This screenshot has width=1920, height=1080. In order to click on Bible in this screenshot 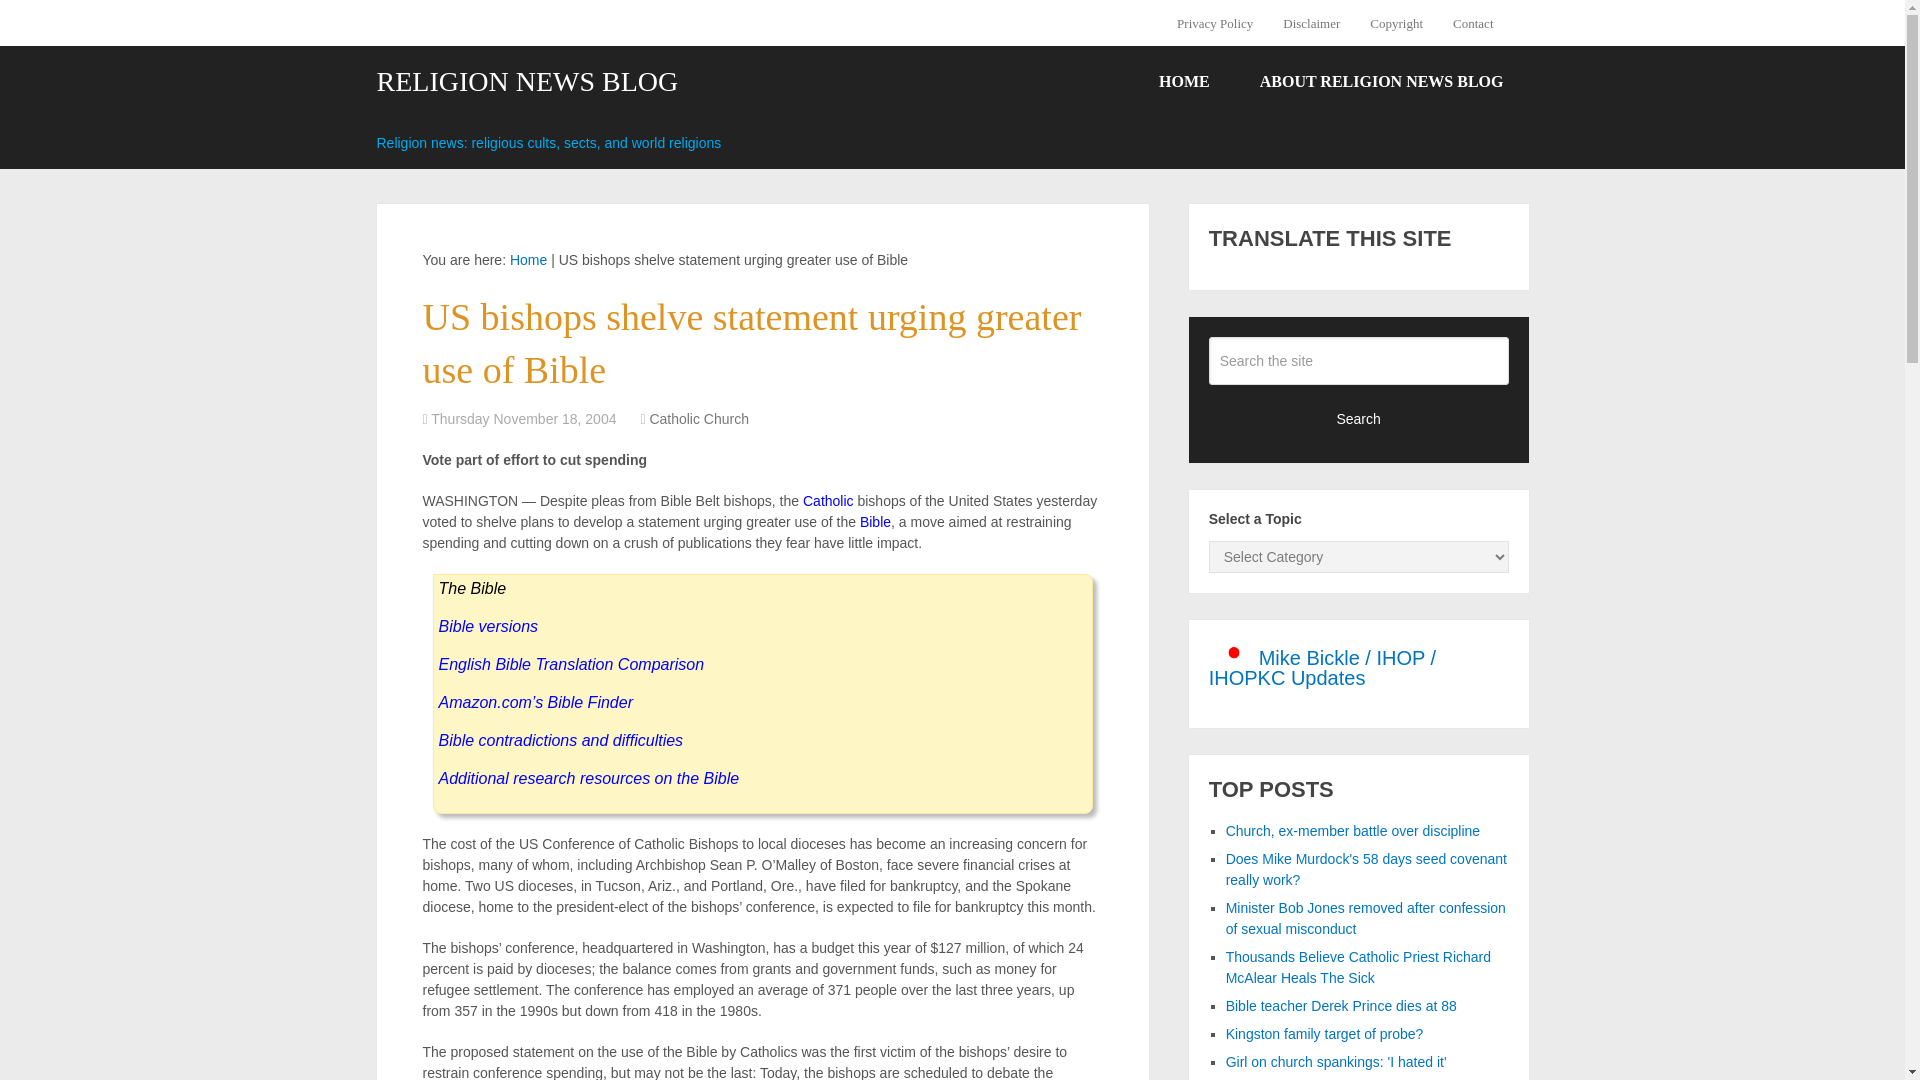, I will do `click(875, 522)`.